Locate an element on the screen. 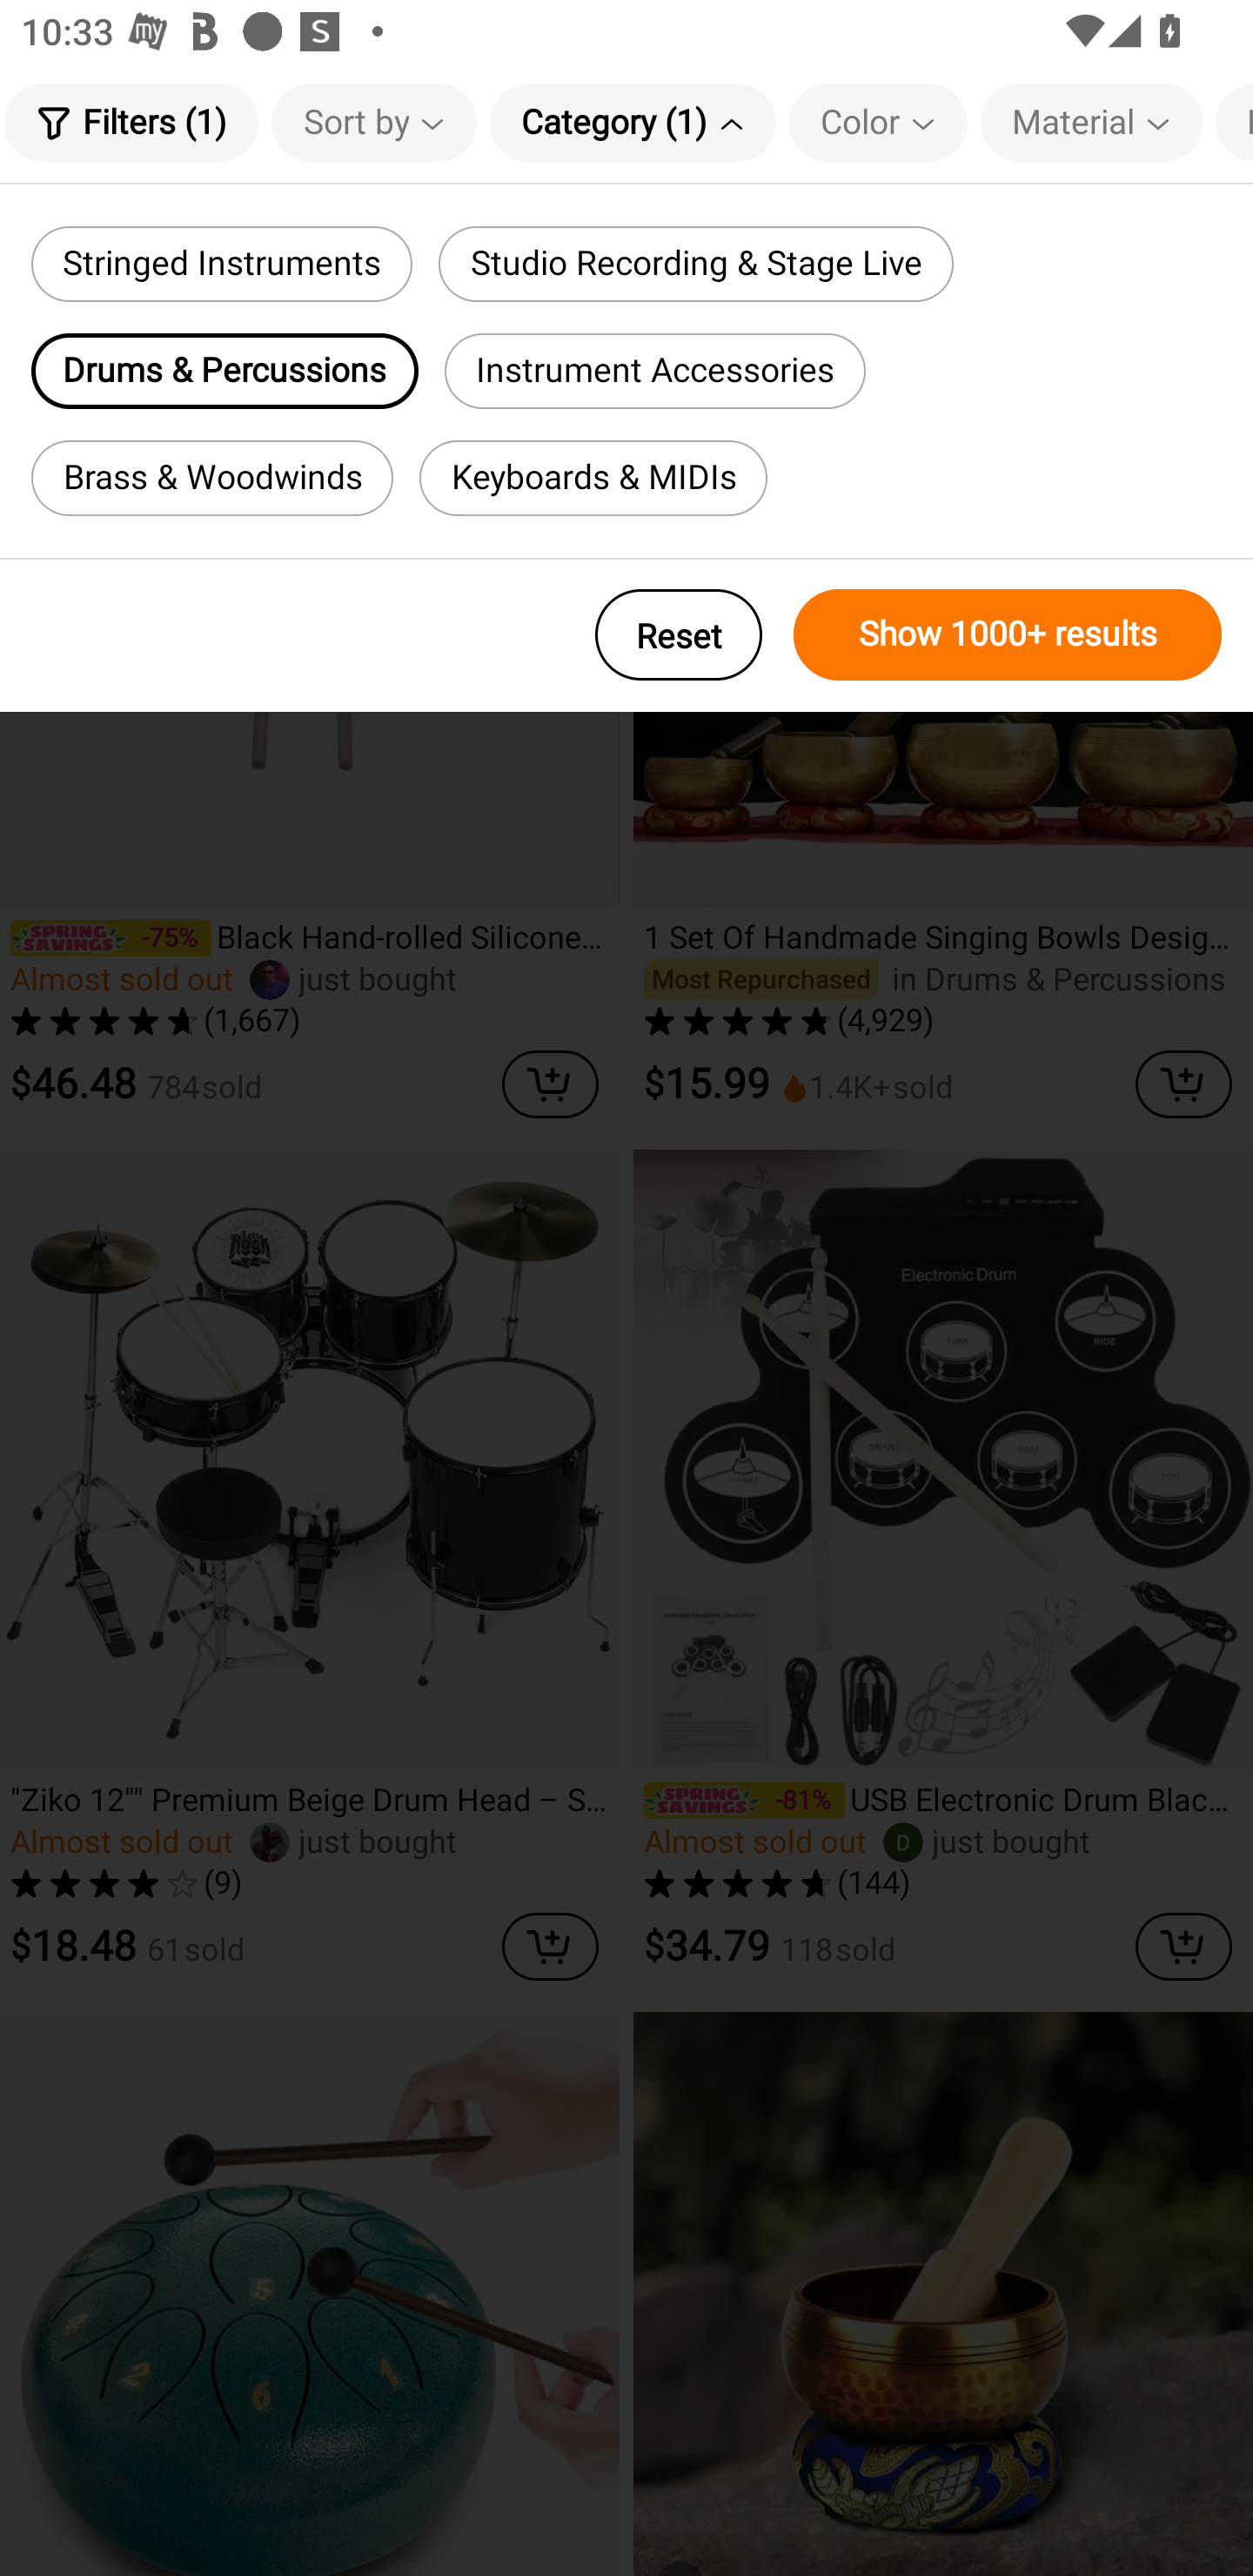 The height and width of the screenshot is (2576, 1253). Keyboards & MIDIs is located at coordinates (593, 478).